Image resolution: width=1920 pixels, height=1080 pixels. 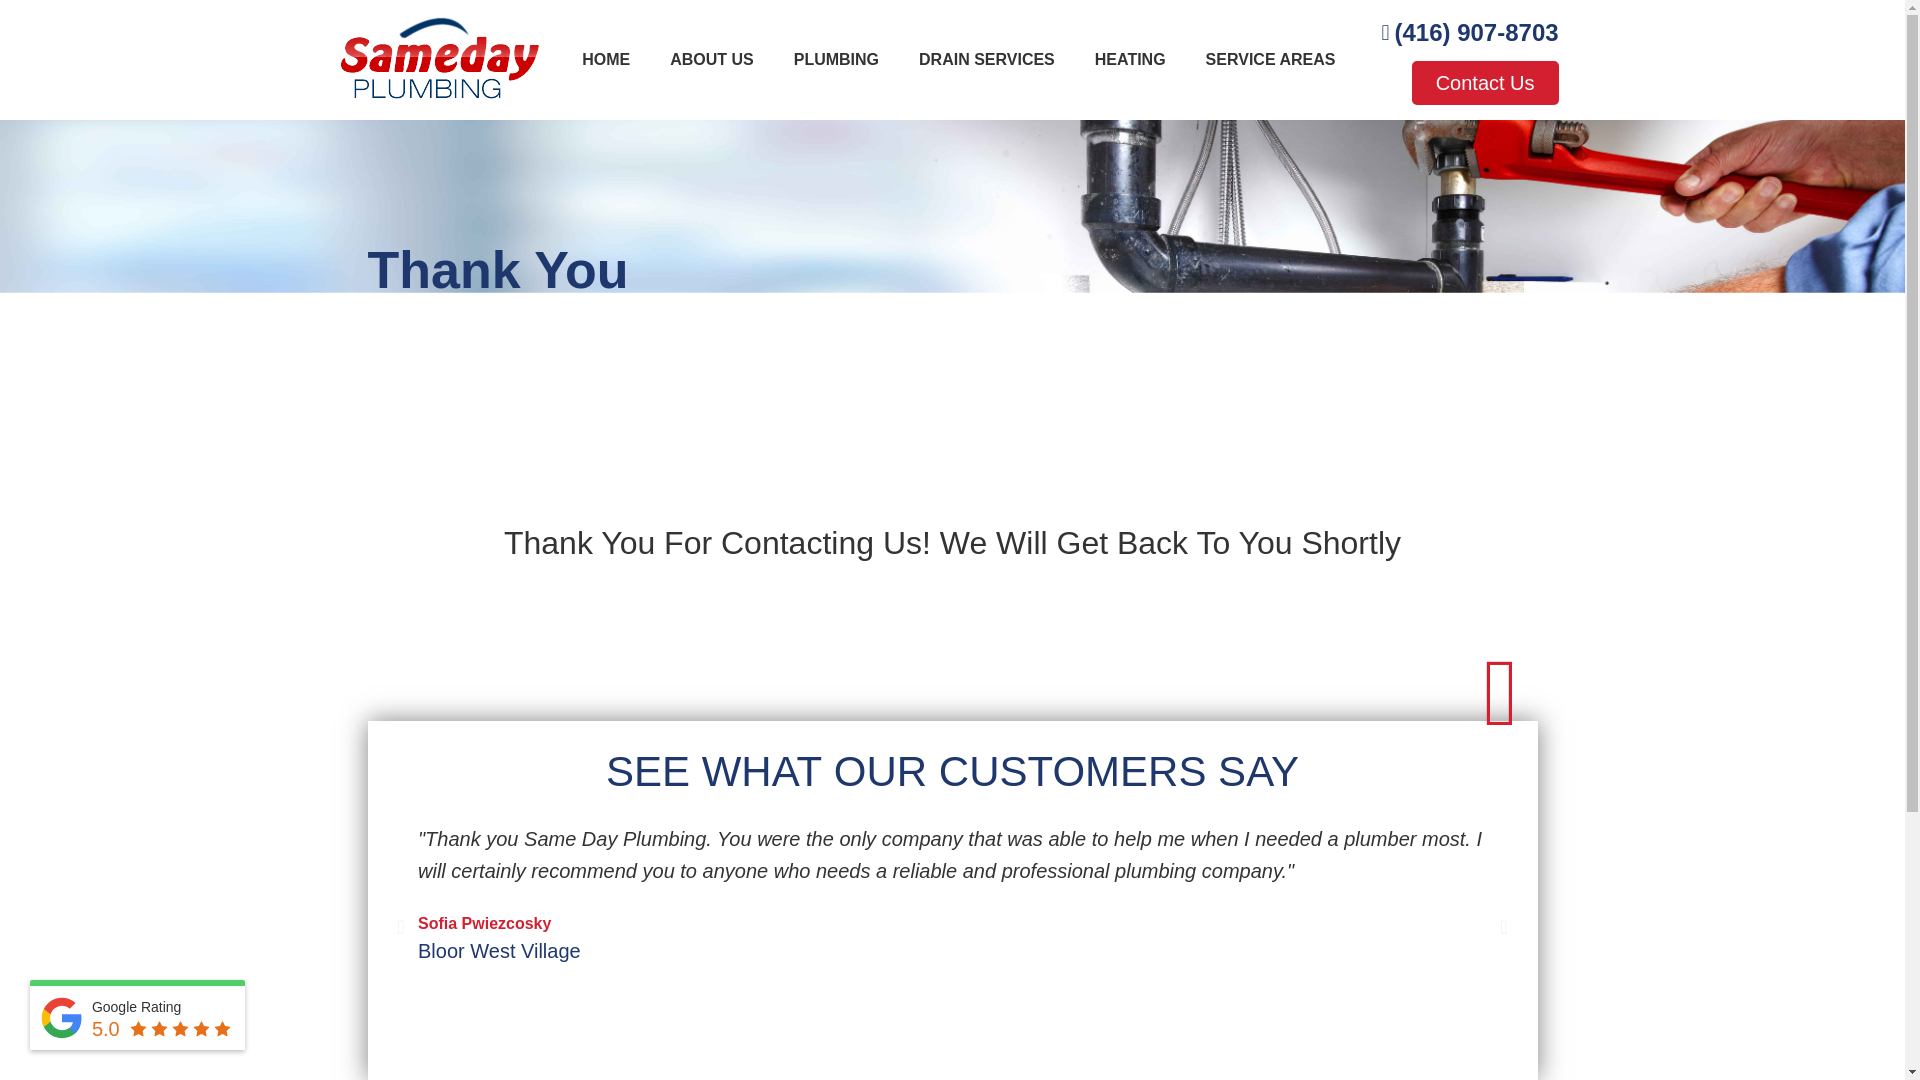 I want to click on DRAIN SERVICES, so click(x=986, y=60).